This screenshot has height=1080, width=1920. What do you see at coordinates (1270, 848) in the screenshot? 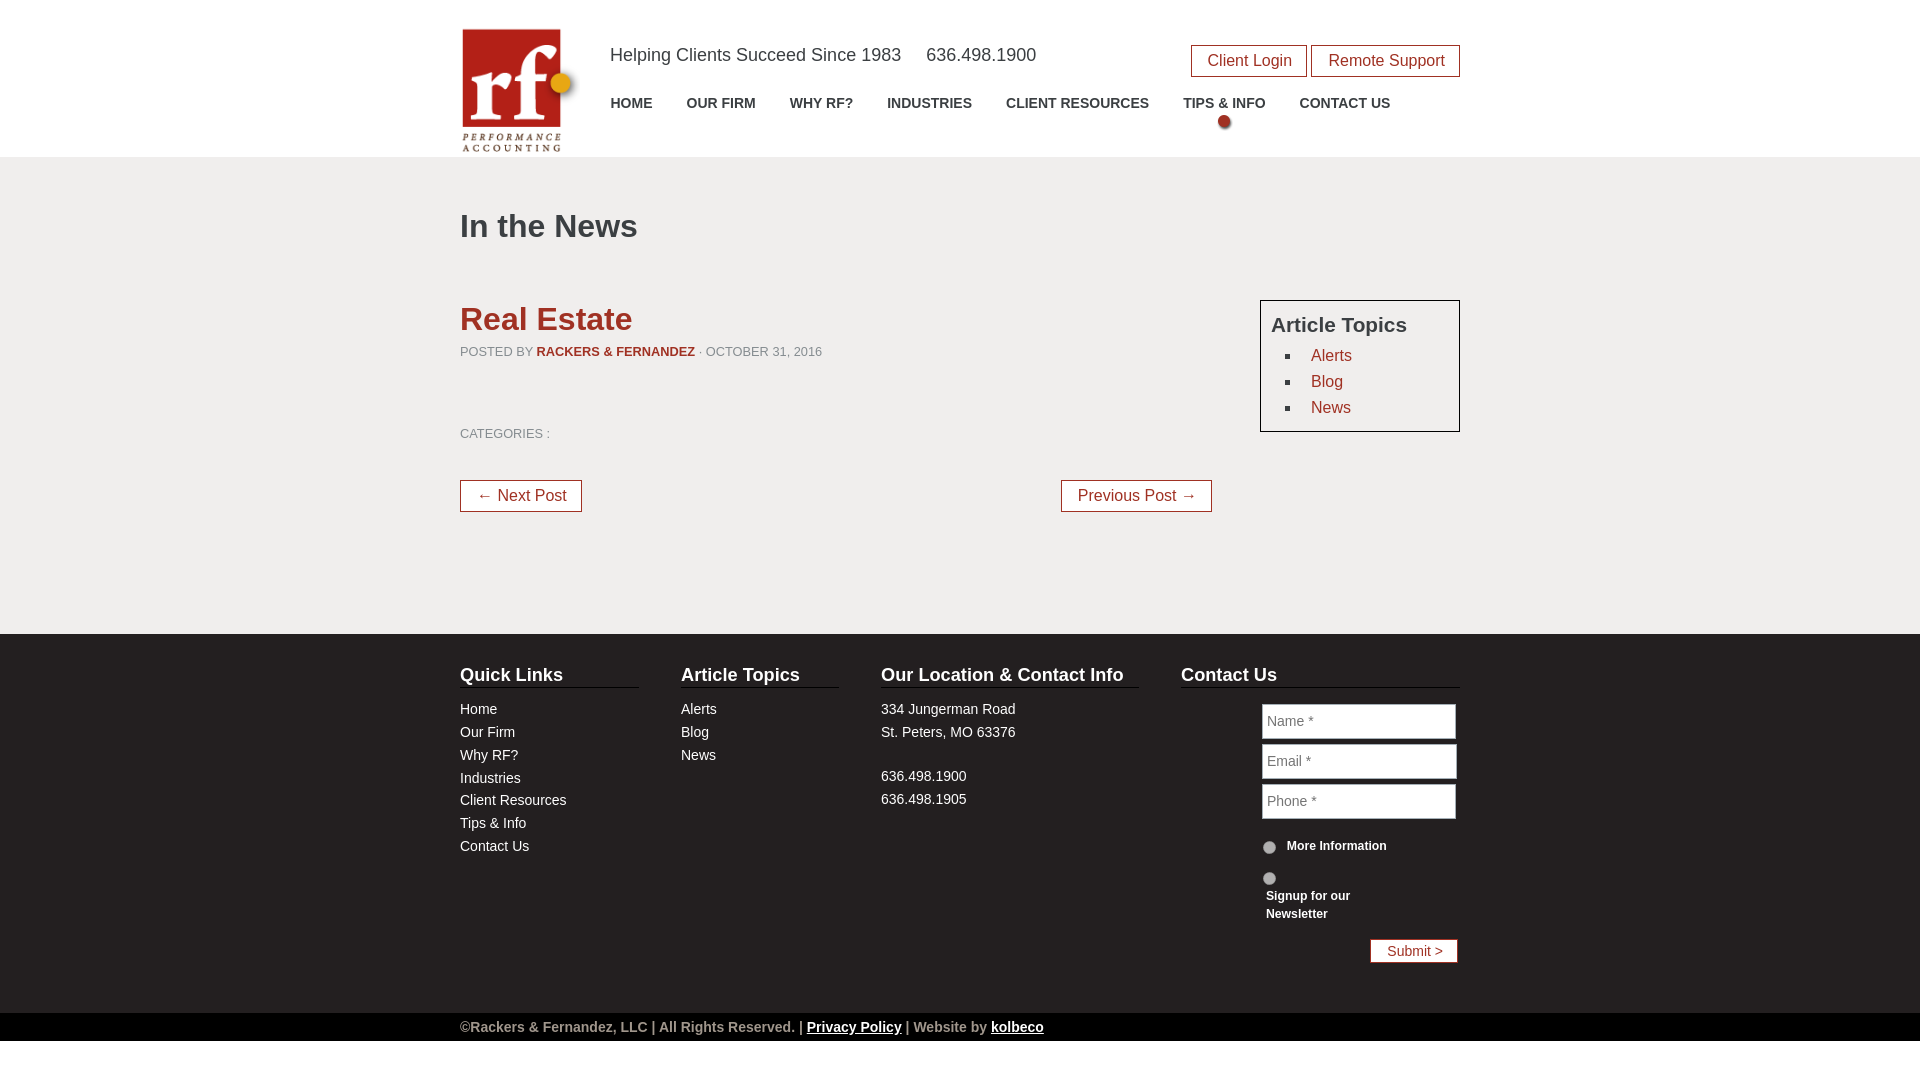
I see `More Information` at bounding box center [1270, 848].